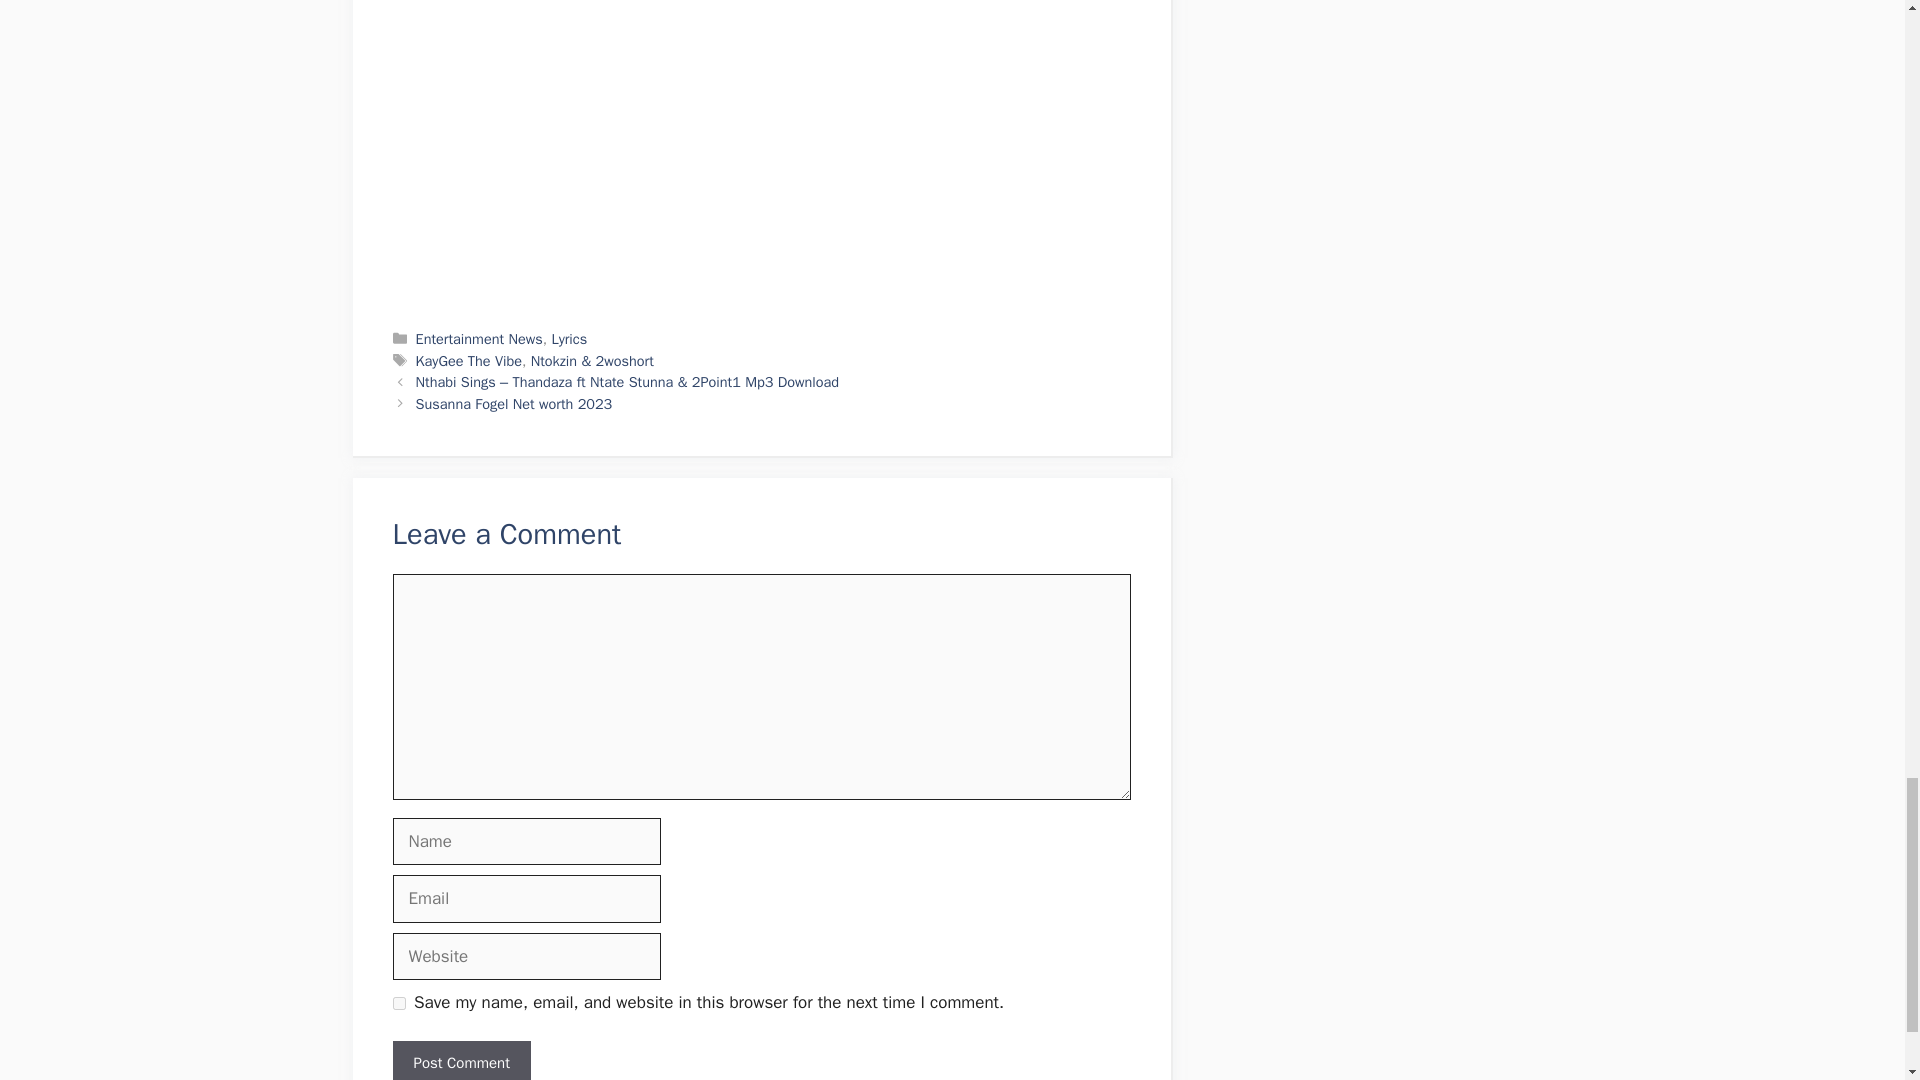  What do you see at coordinates (469, 361) in the screenshot?
I see `KayGee The Vibe` at bounding box center [469, 361].